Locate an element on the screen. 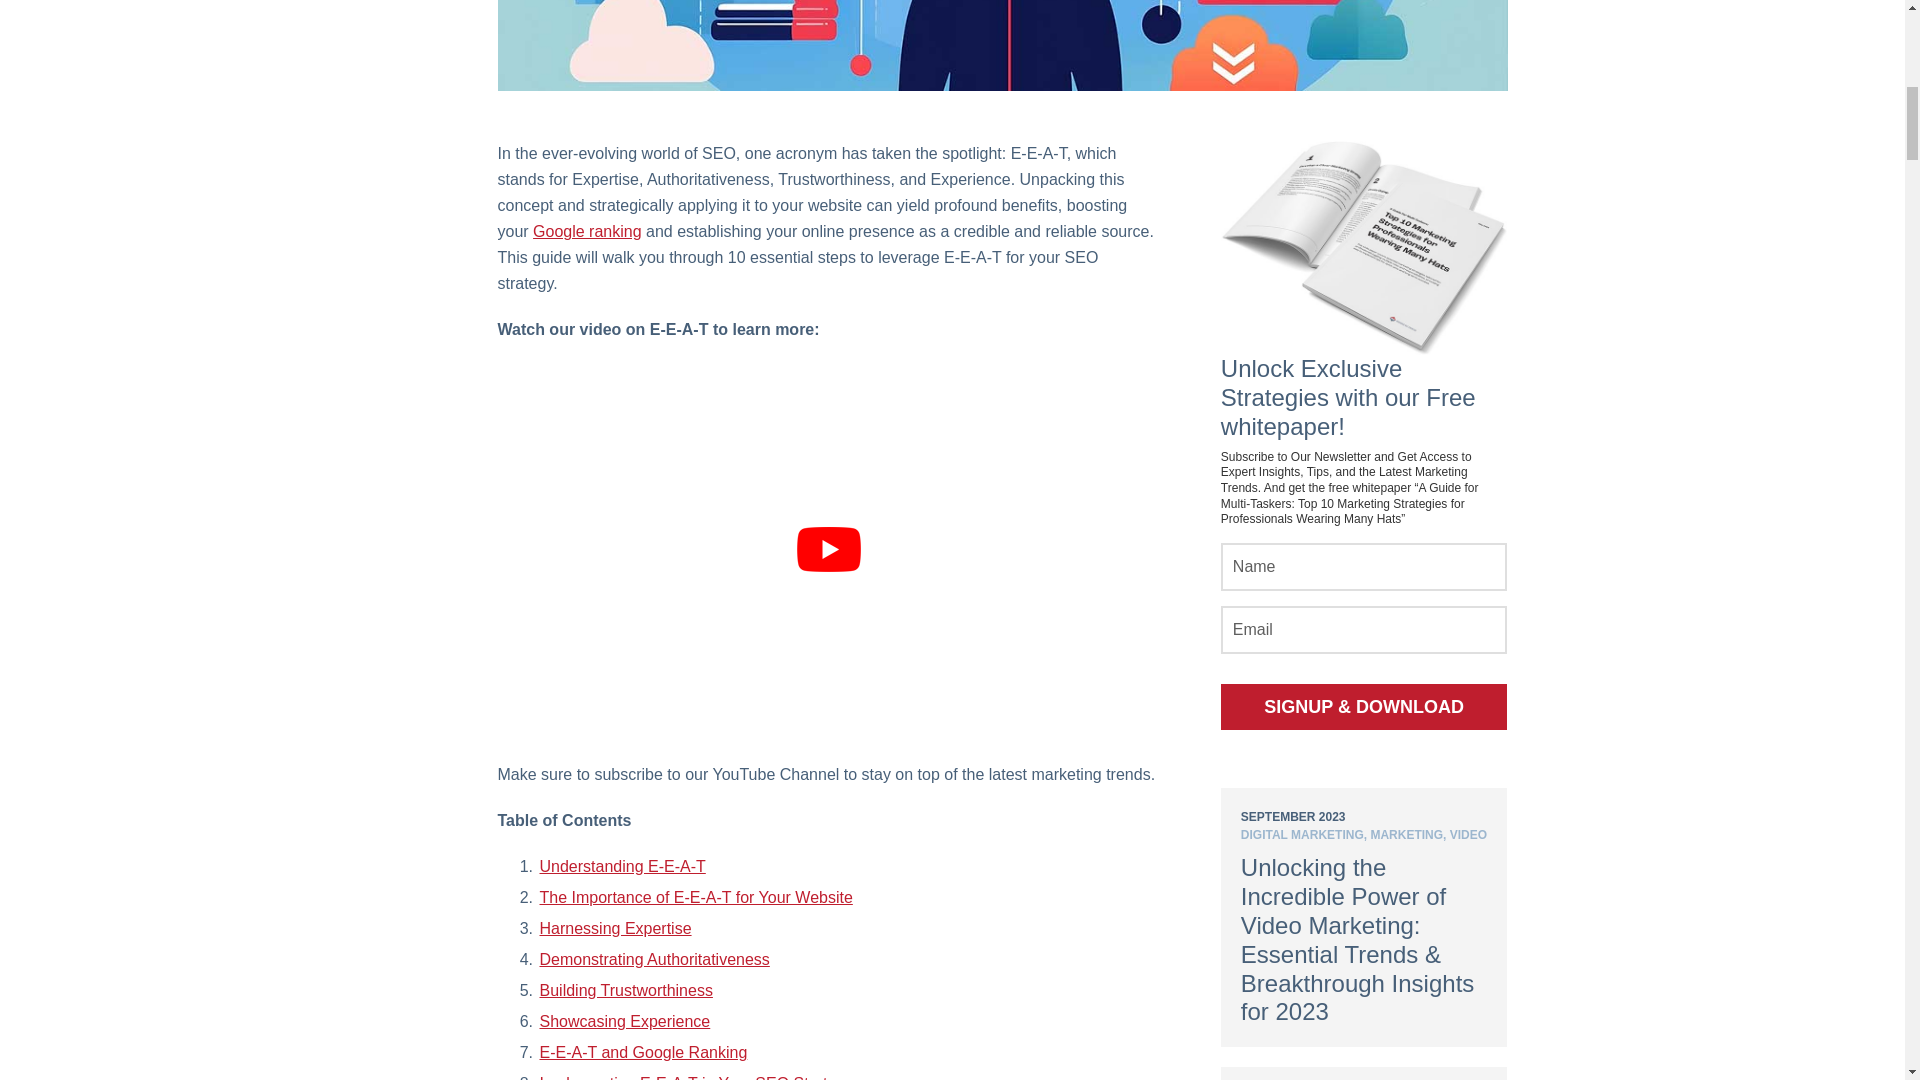  YouTube Channel is located at coordinates (776, 774).